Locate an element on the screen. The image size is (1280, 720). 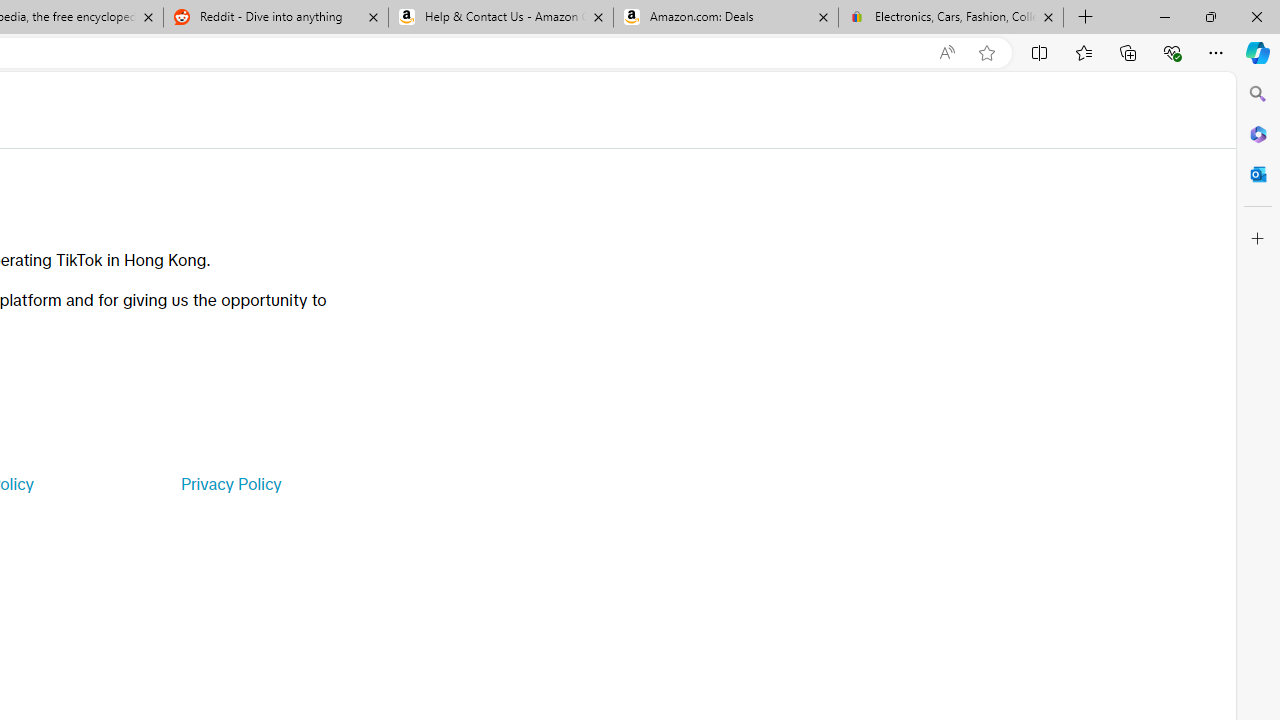
Restore is located at coordinates (1210, 16).